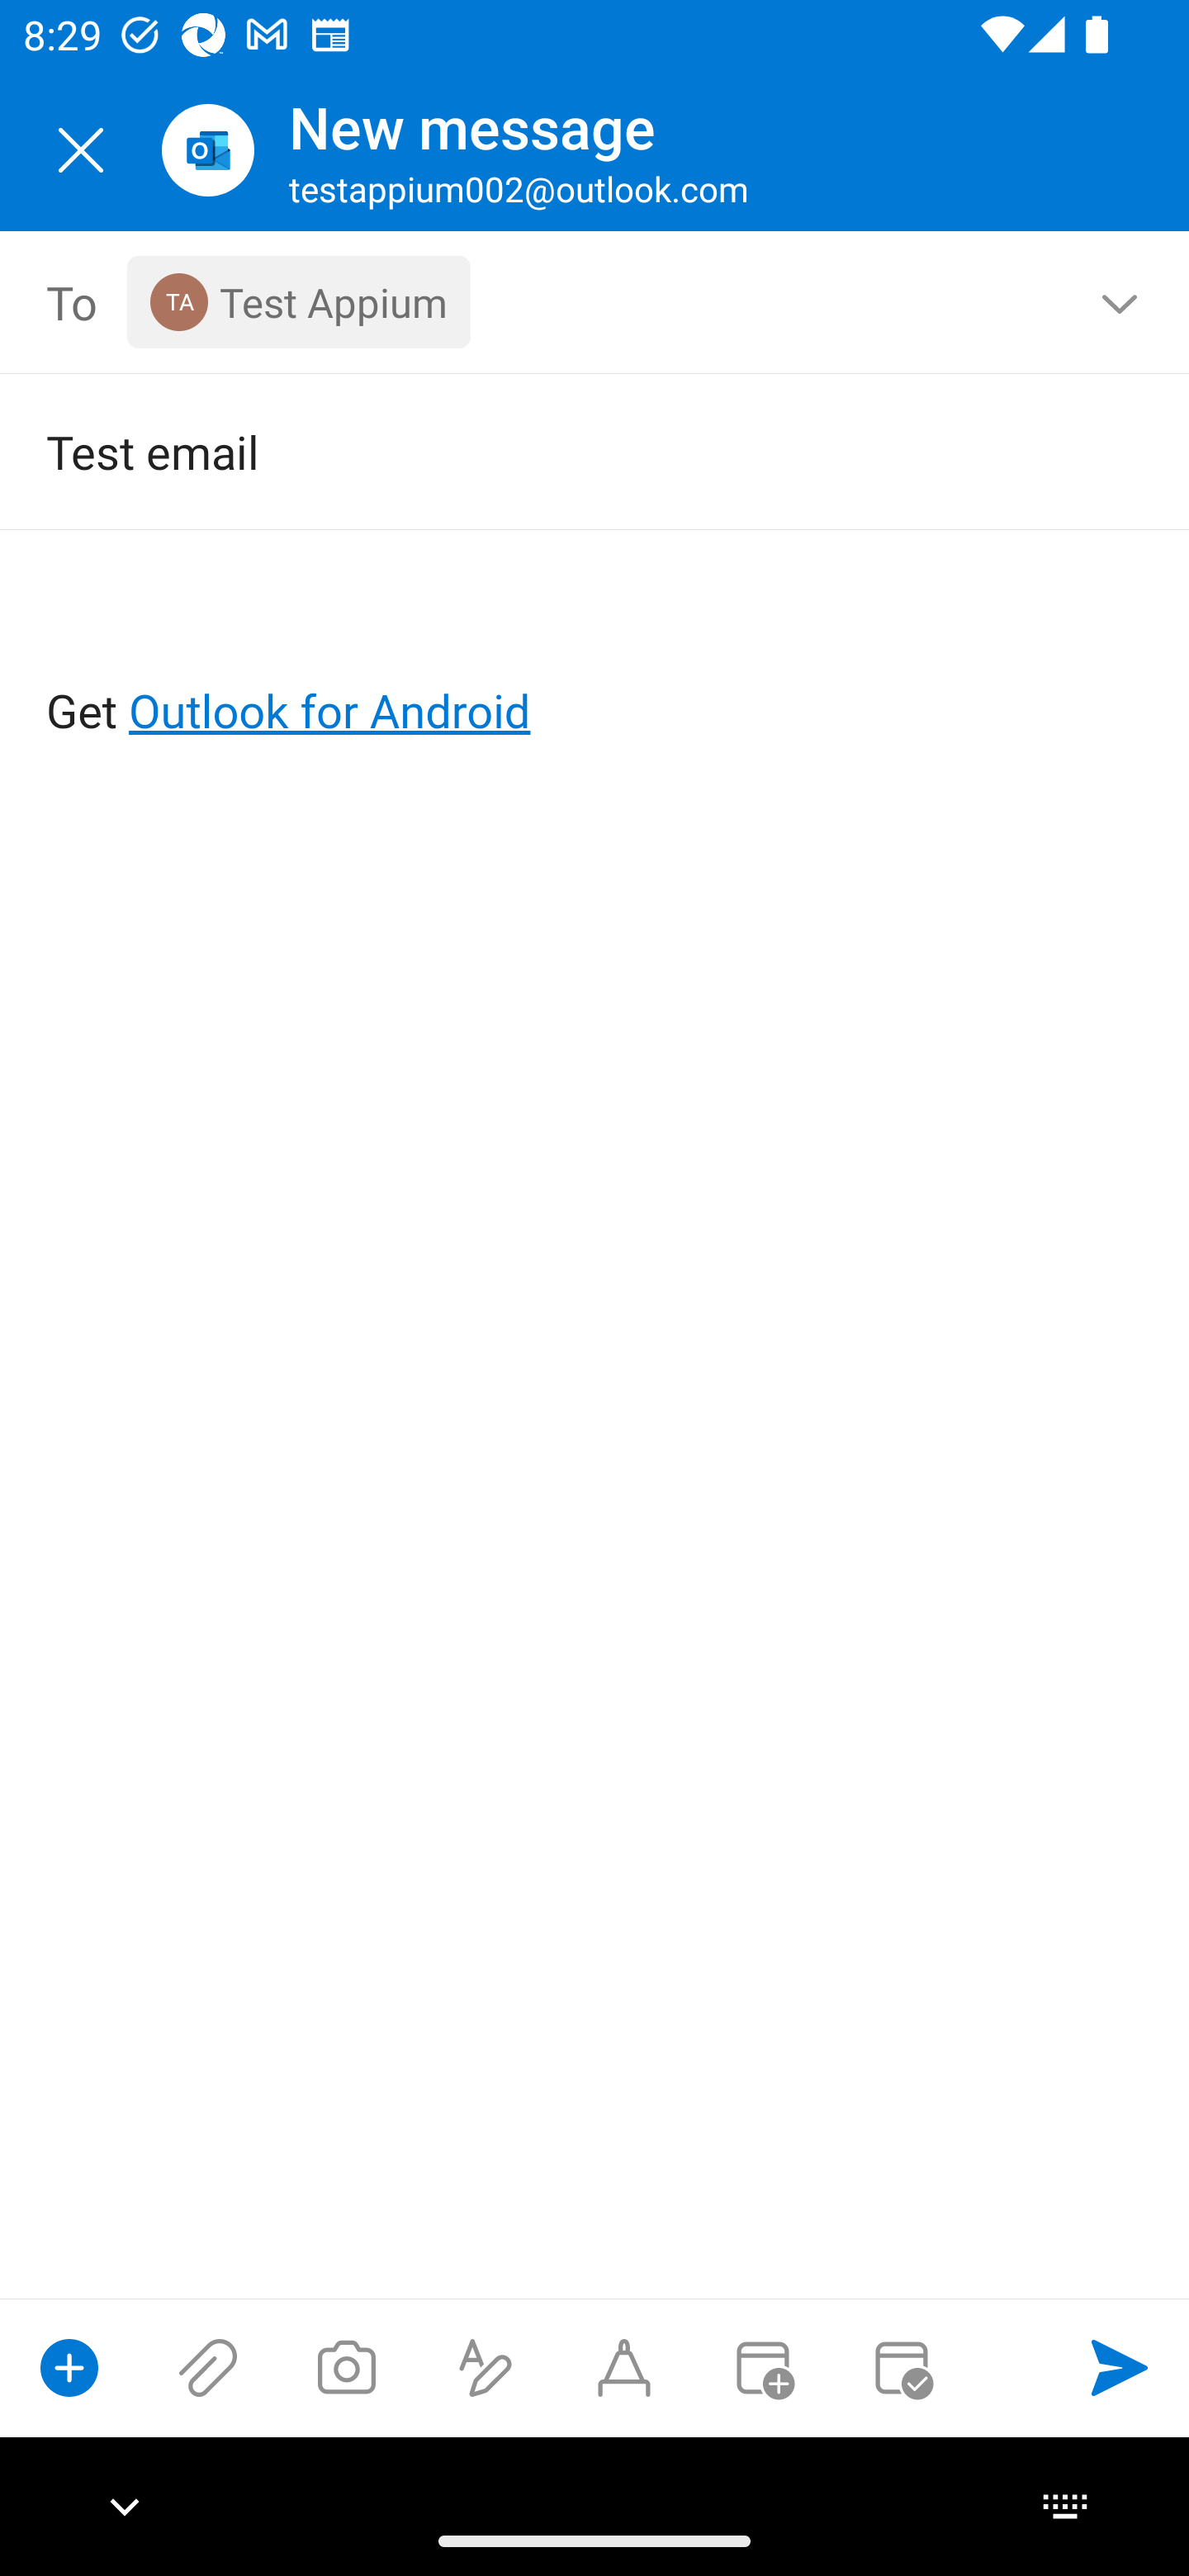  I want to click on Attach files, so click(208, 2367).